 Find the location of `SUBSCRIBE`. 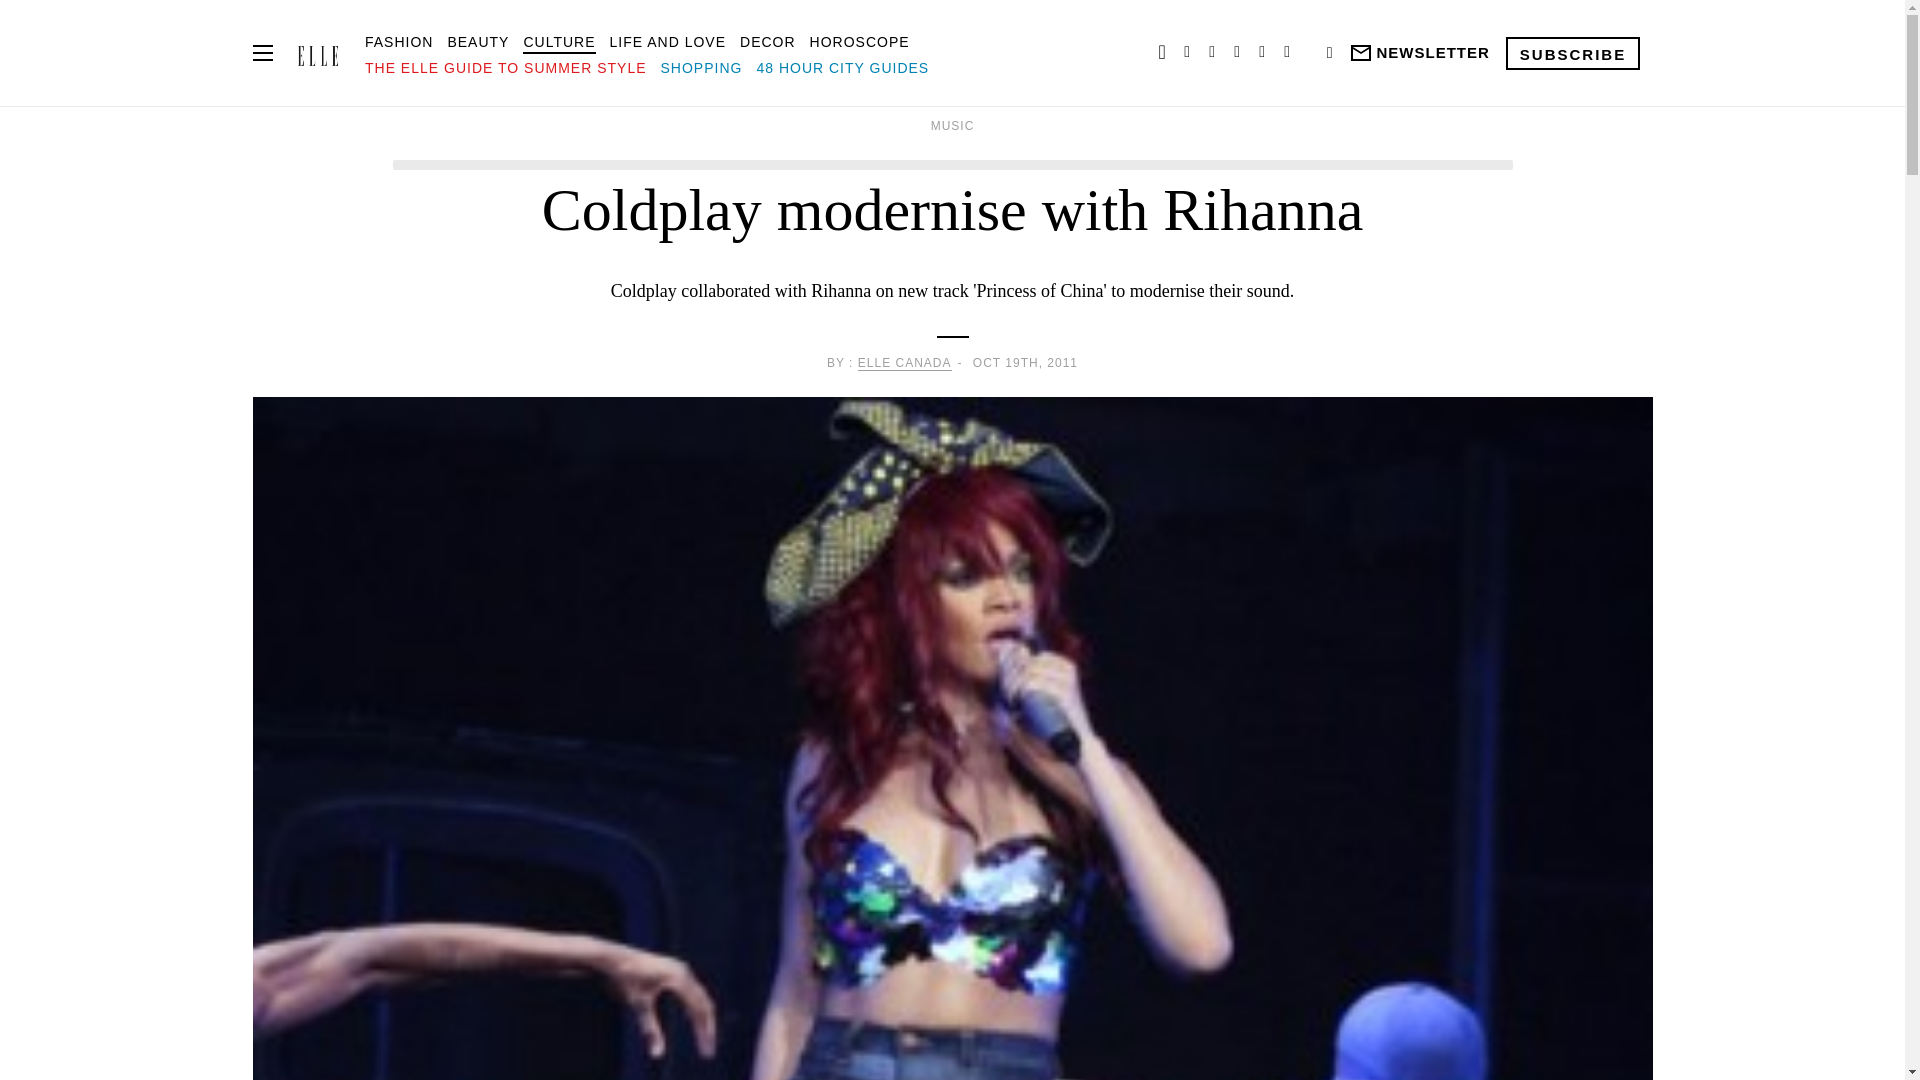

SUBSCRIBE is located at coordinates (1572, 52).